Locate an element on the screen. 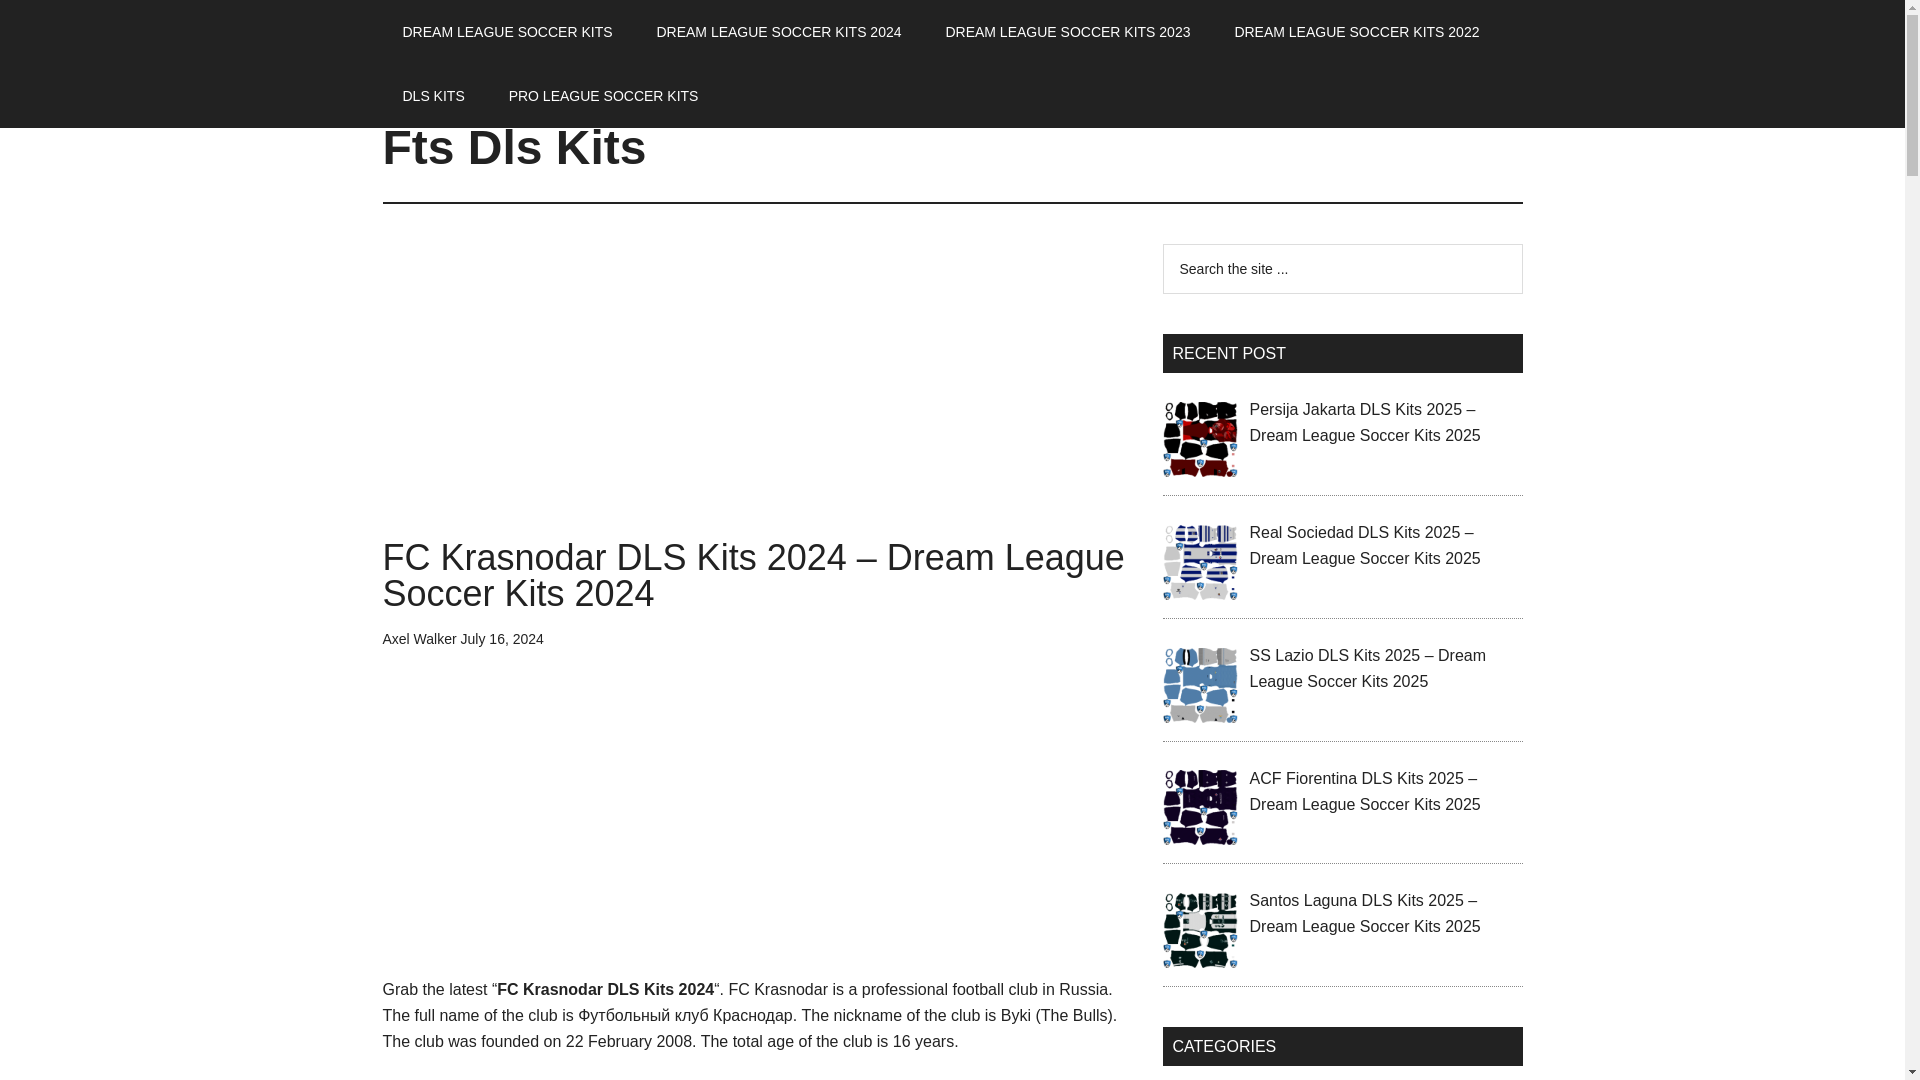 Image resolution: width=1920 pixels, height=1080 pixels. DREAM LEAGUE SOCCER KITS is located at coordinates (506, 32).